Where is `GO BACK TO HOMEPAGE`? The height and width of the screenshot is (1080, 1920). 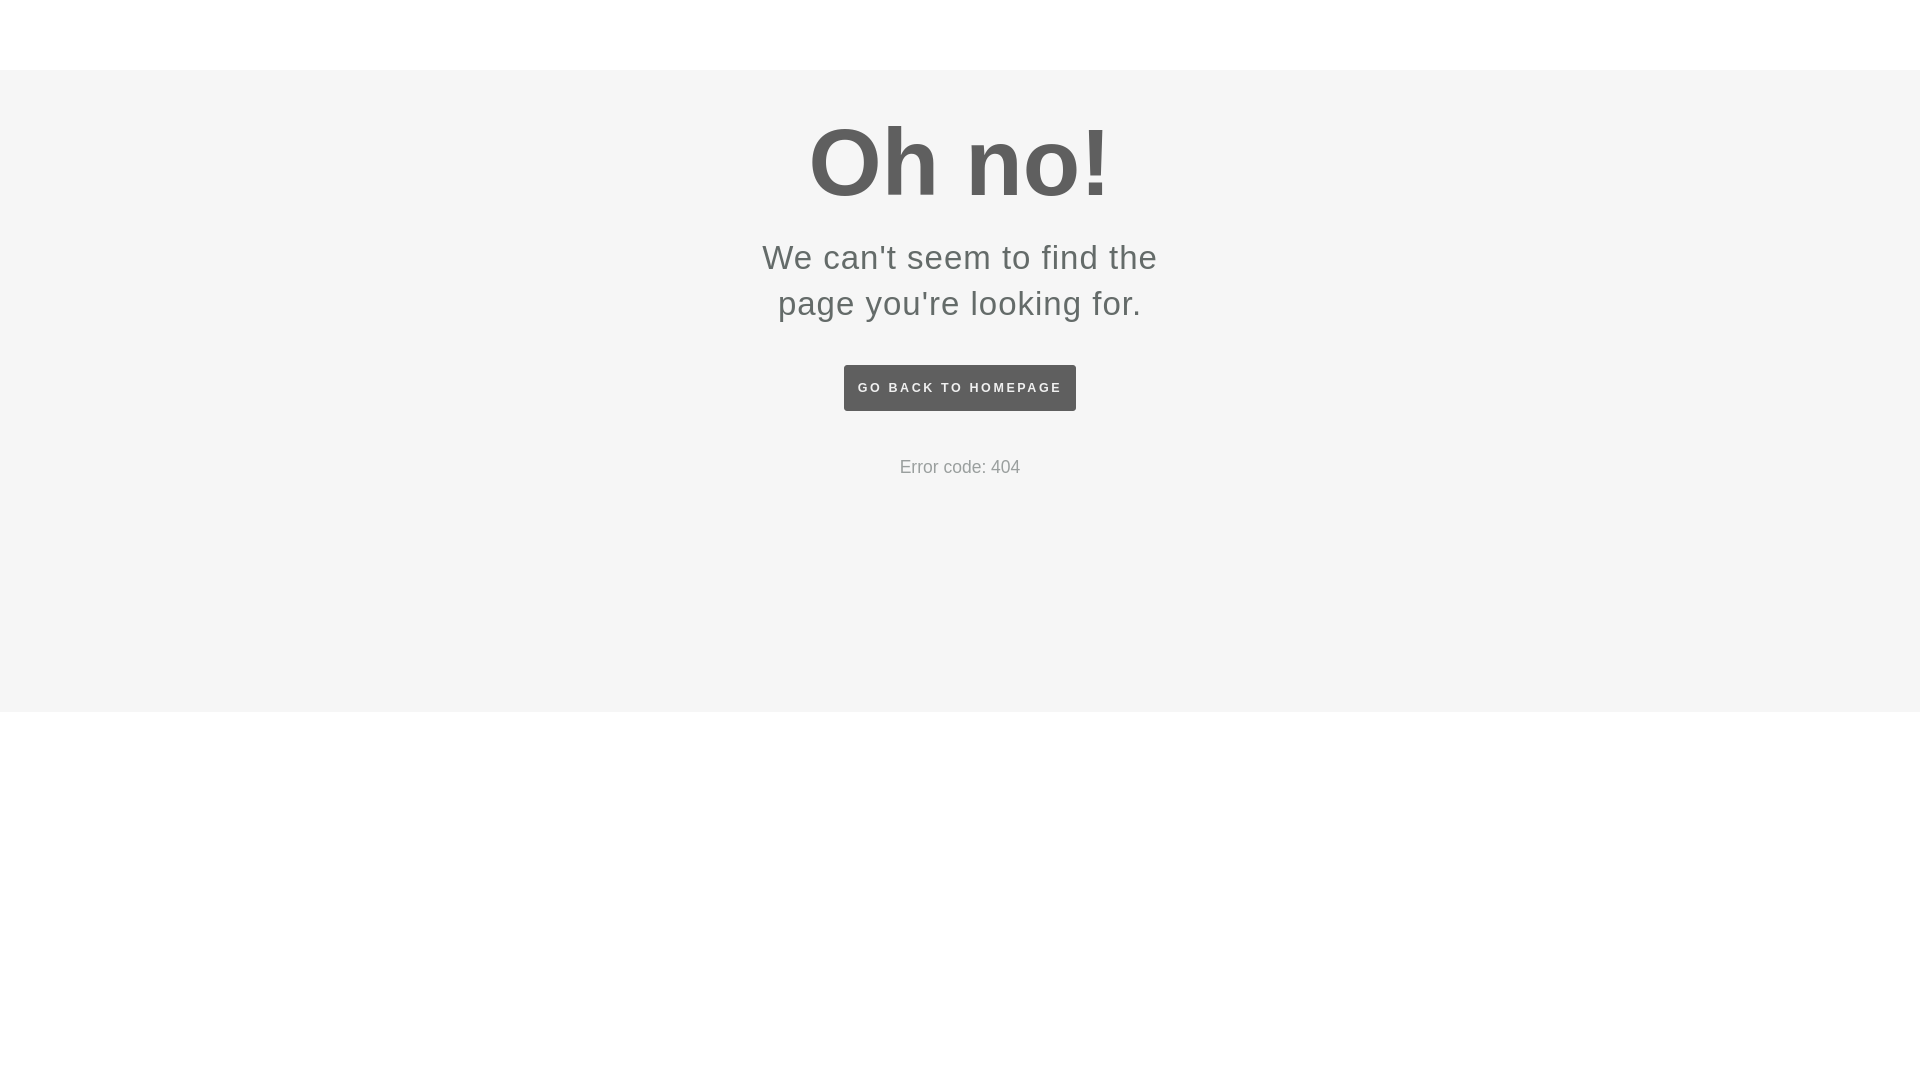 GO BACK TO HOMEPAGE is located at coordinates (960, 388).